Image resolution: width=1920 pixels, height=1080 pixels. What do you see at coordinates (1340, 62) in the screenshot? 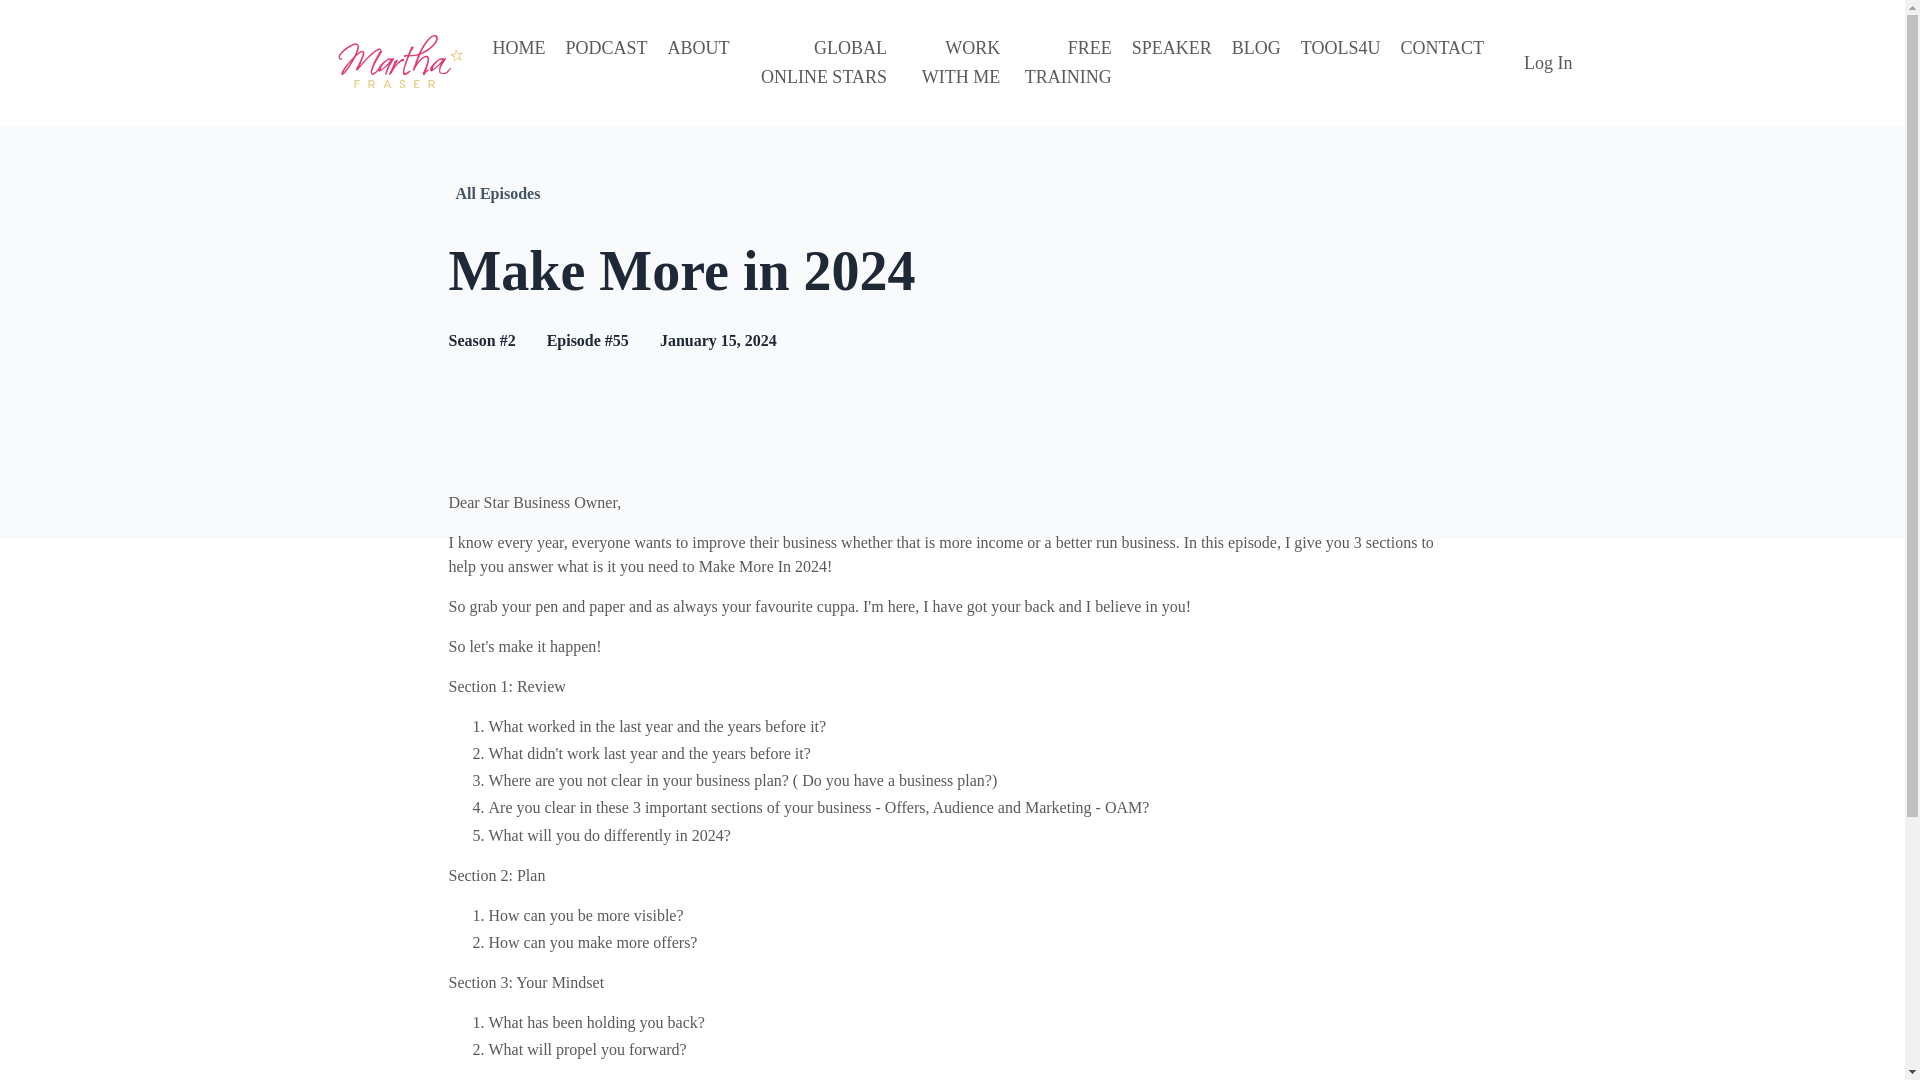
I see `TOOLS4U` at bounding box center [1340, 62].